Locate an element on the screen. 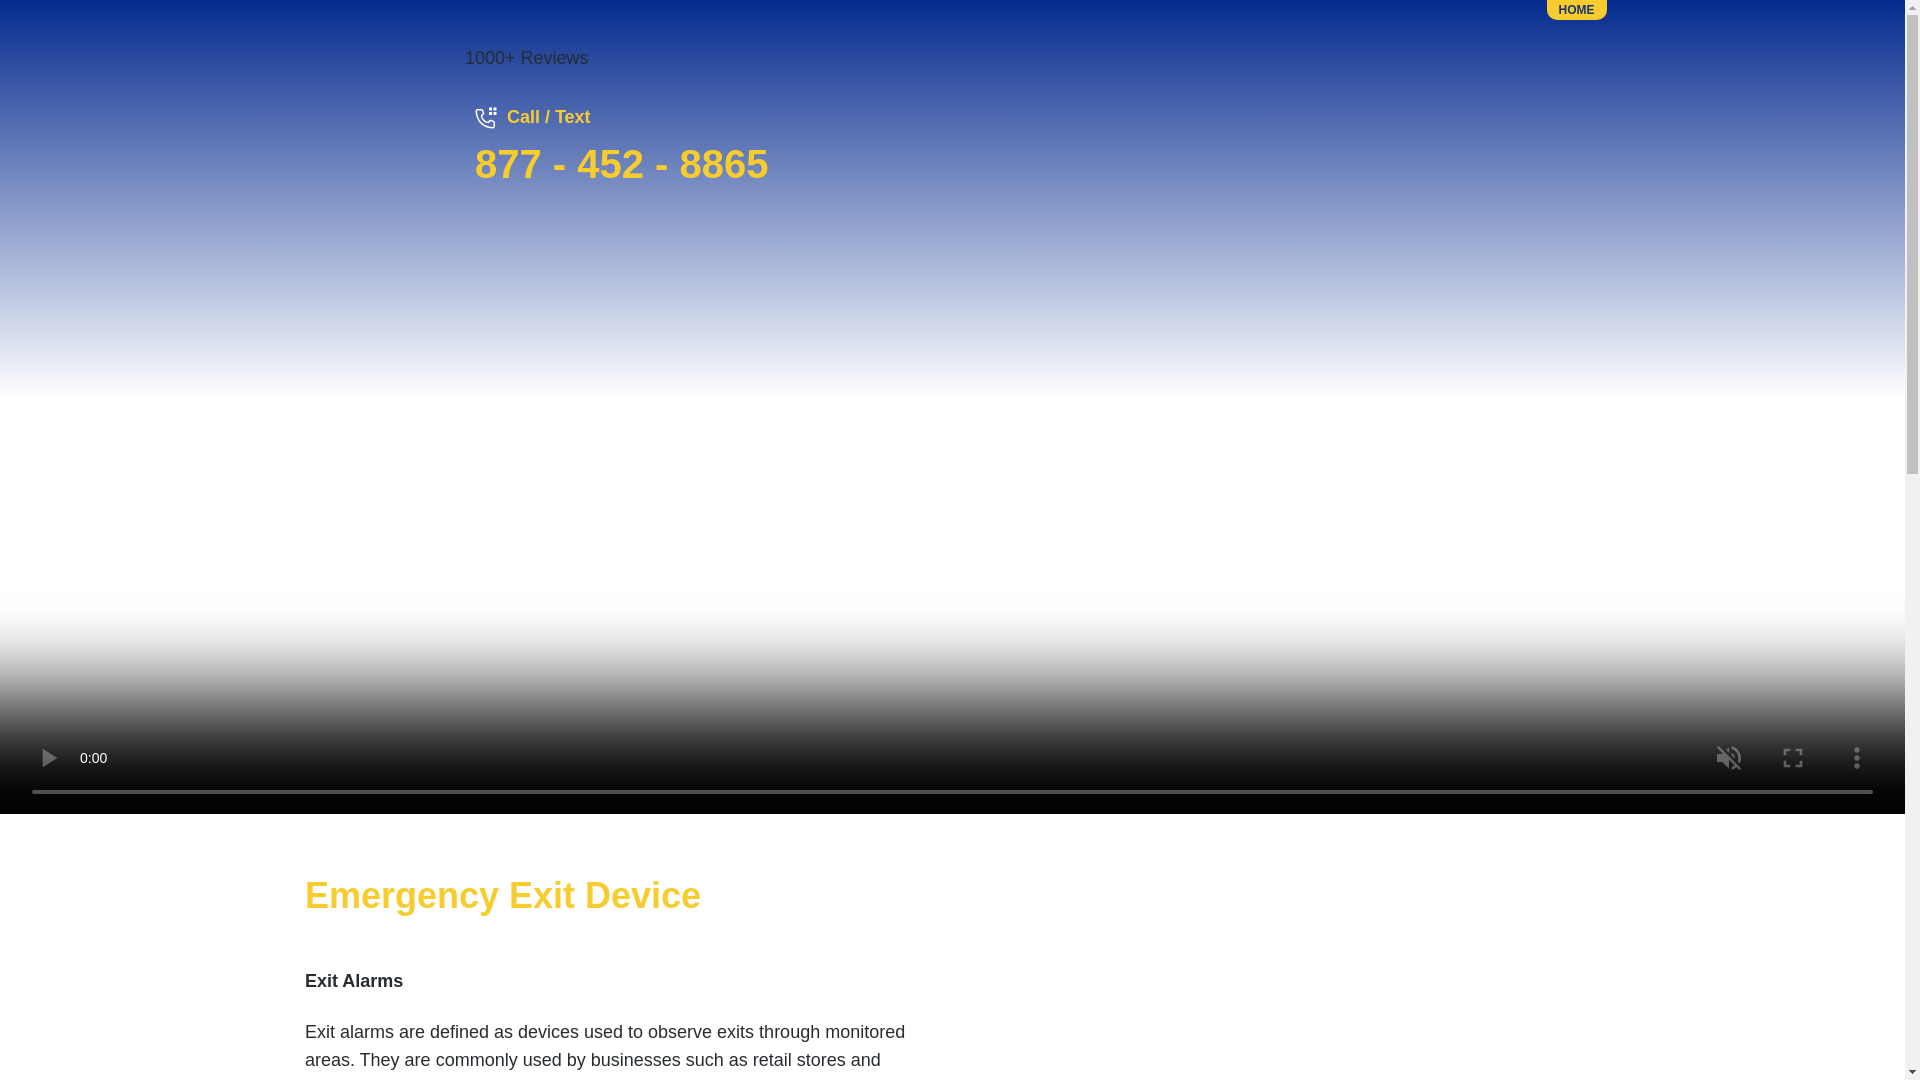 This screenshot has height=1080, width=1920. Call is located at coordinates (622, 163).